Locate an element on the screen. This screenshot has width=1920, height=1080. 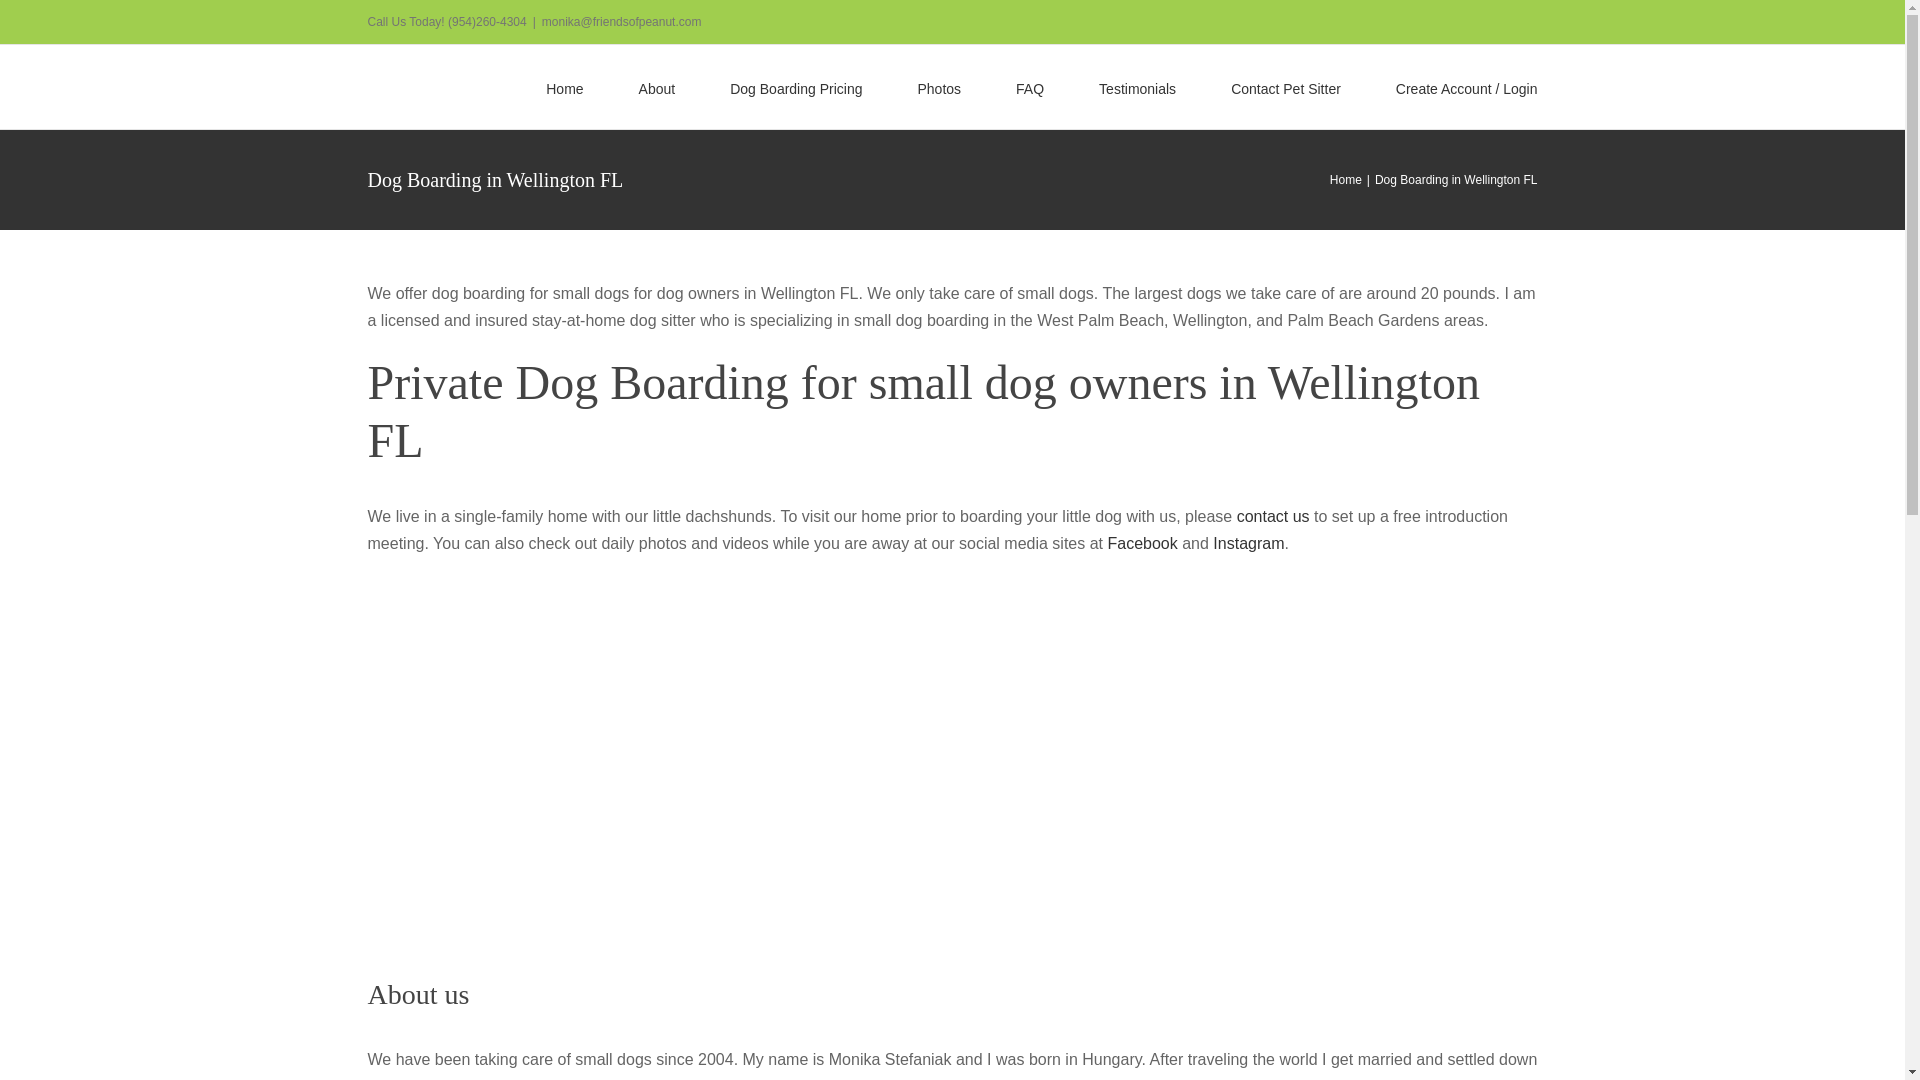
YouTube video player 1 is located at coordinates (668, 1012).